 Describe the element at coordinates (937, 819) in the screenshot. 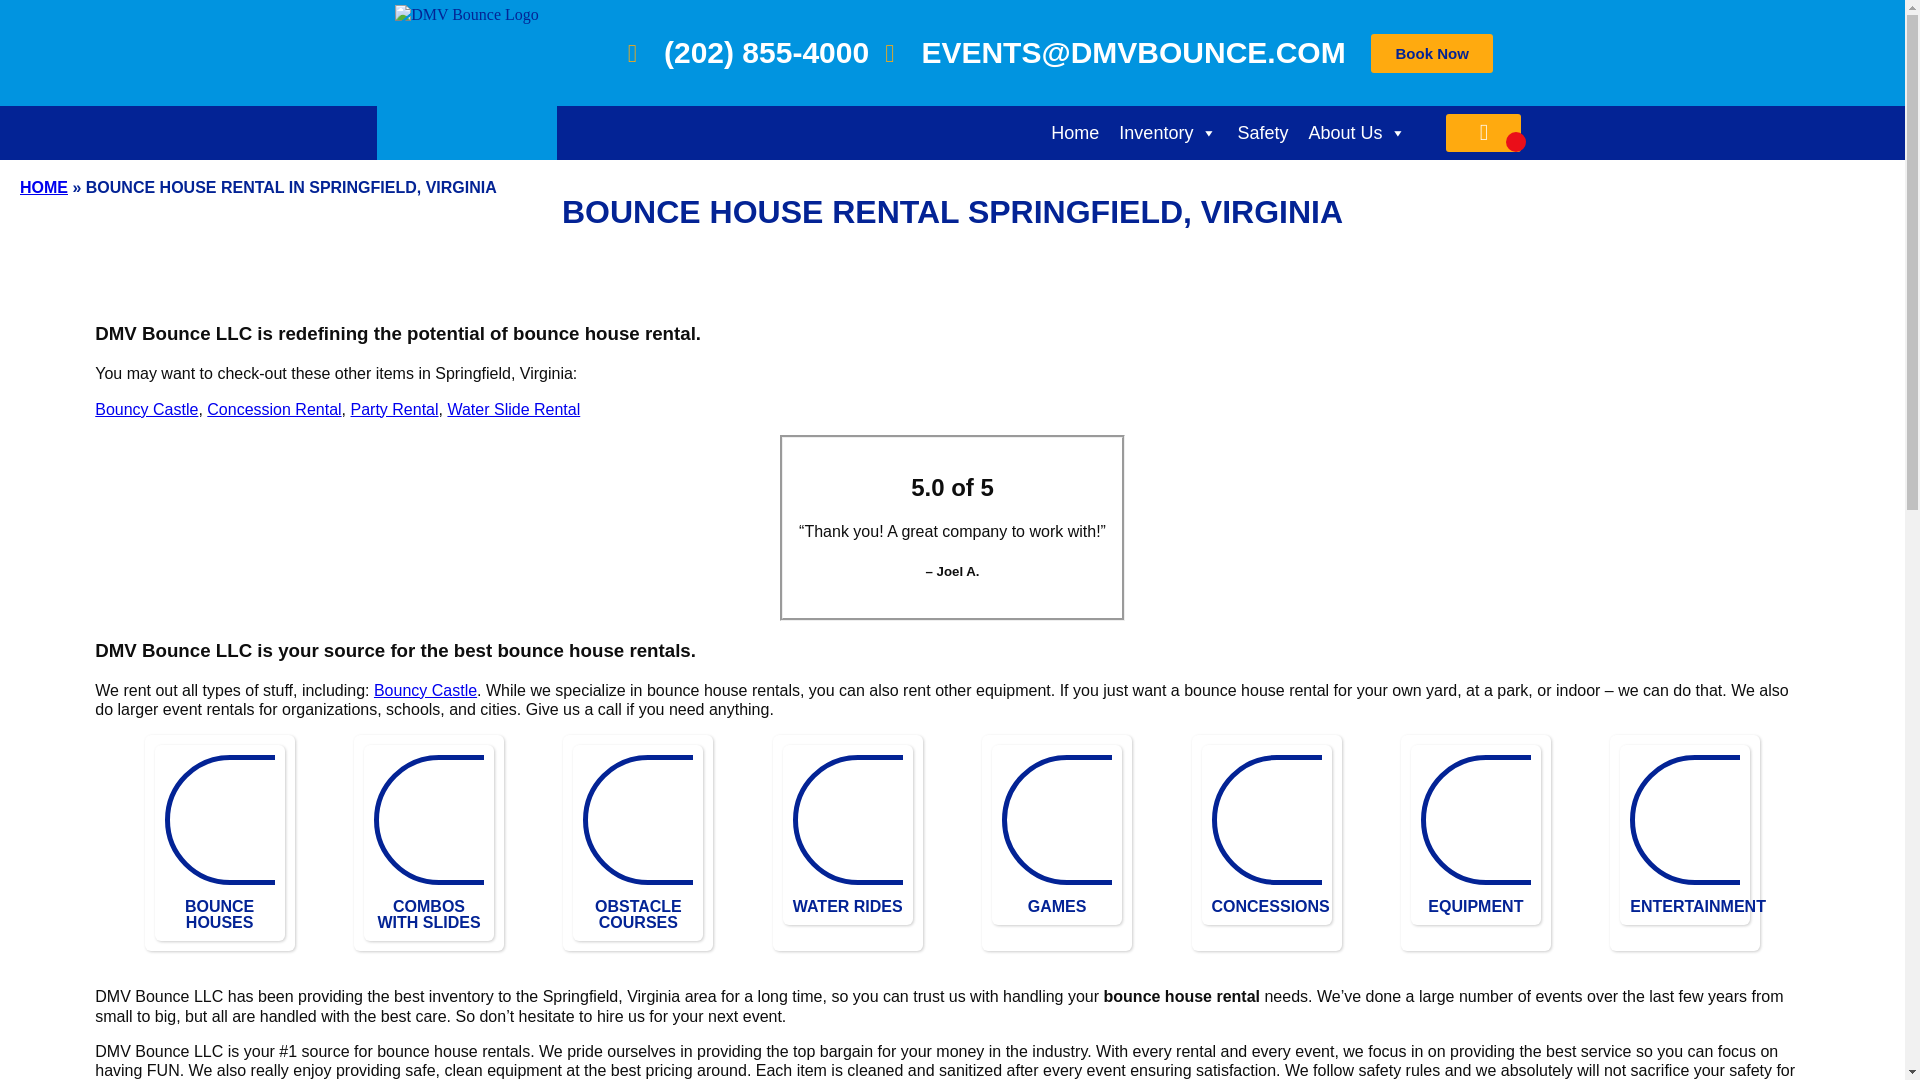

I see `Water Rides` at that location.